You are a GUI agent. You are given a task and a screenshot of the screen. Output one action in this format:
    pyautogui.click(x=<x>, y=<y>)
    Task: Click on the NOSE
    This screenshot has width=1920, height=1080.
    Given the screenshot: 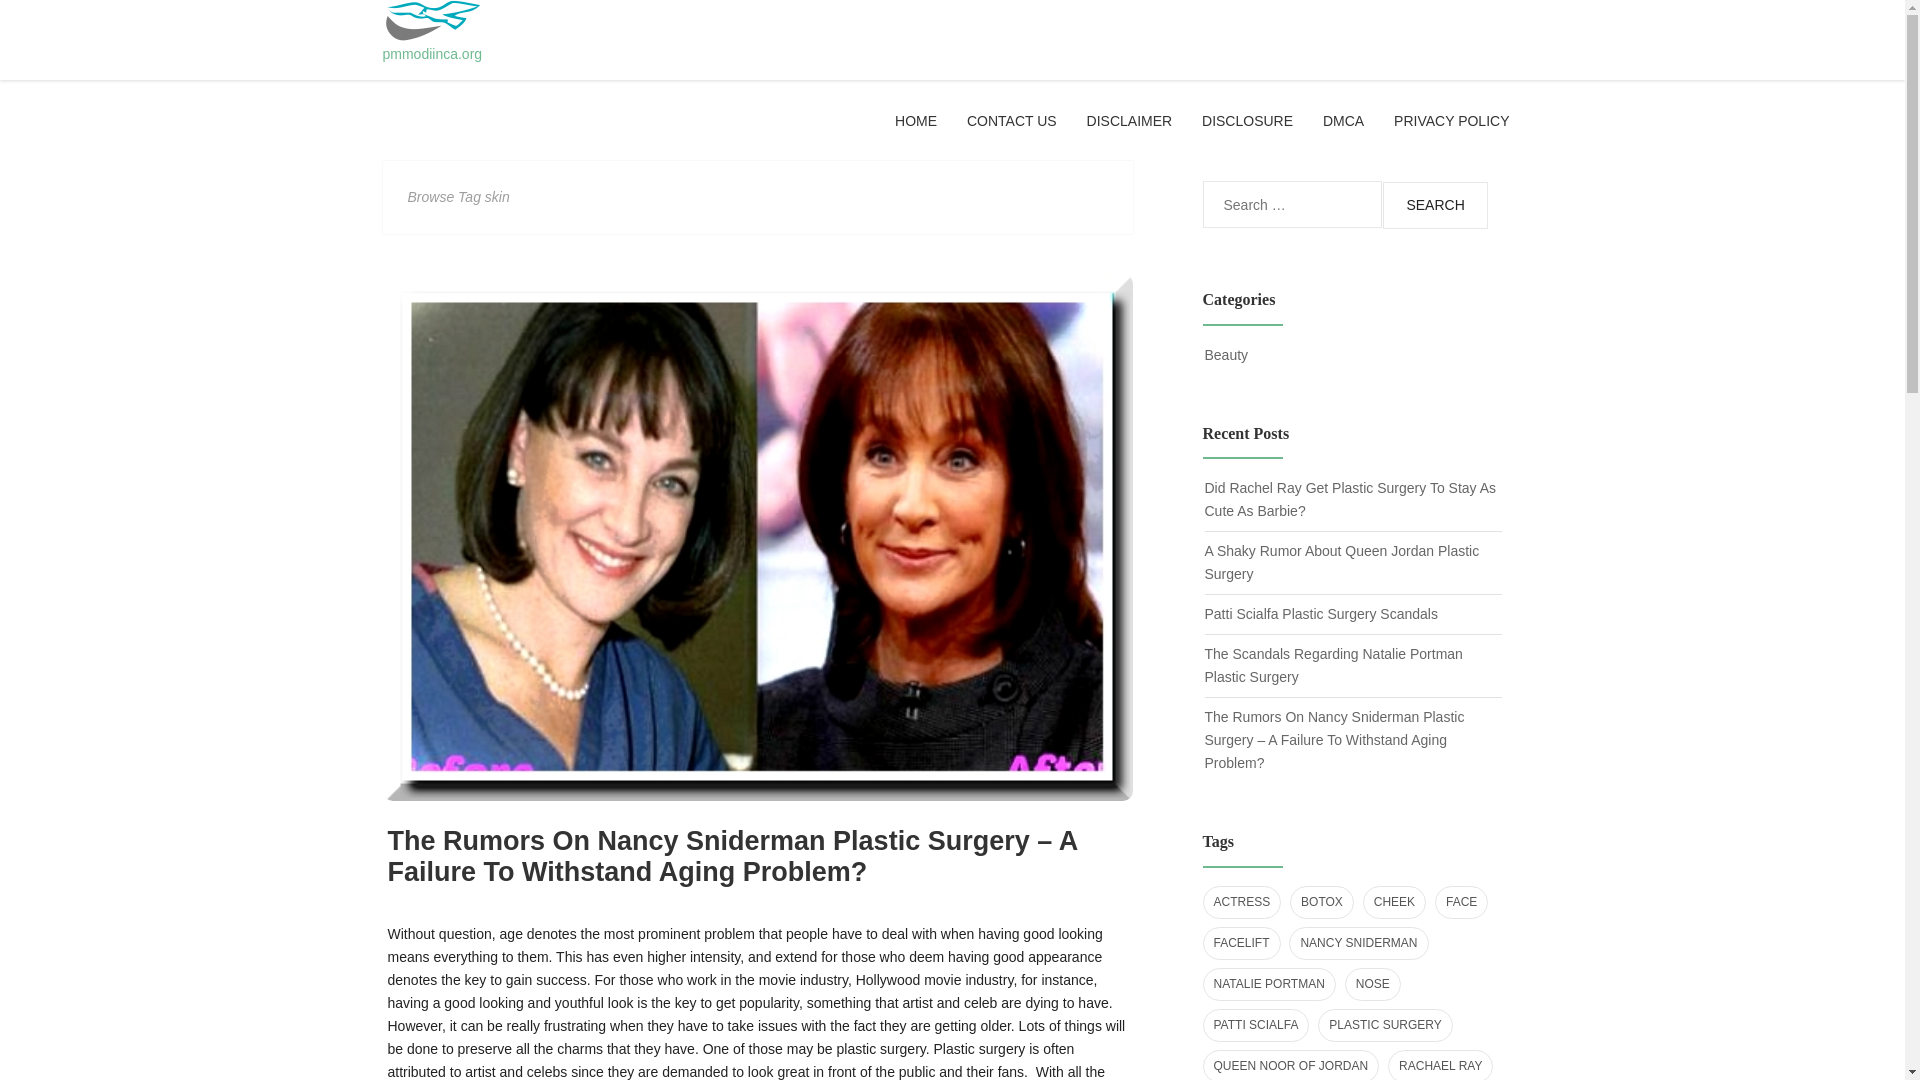 What is the action you would take?
    pyautogui.click(x=1373, y=984)
    